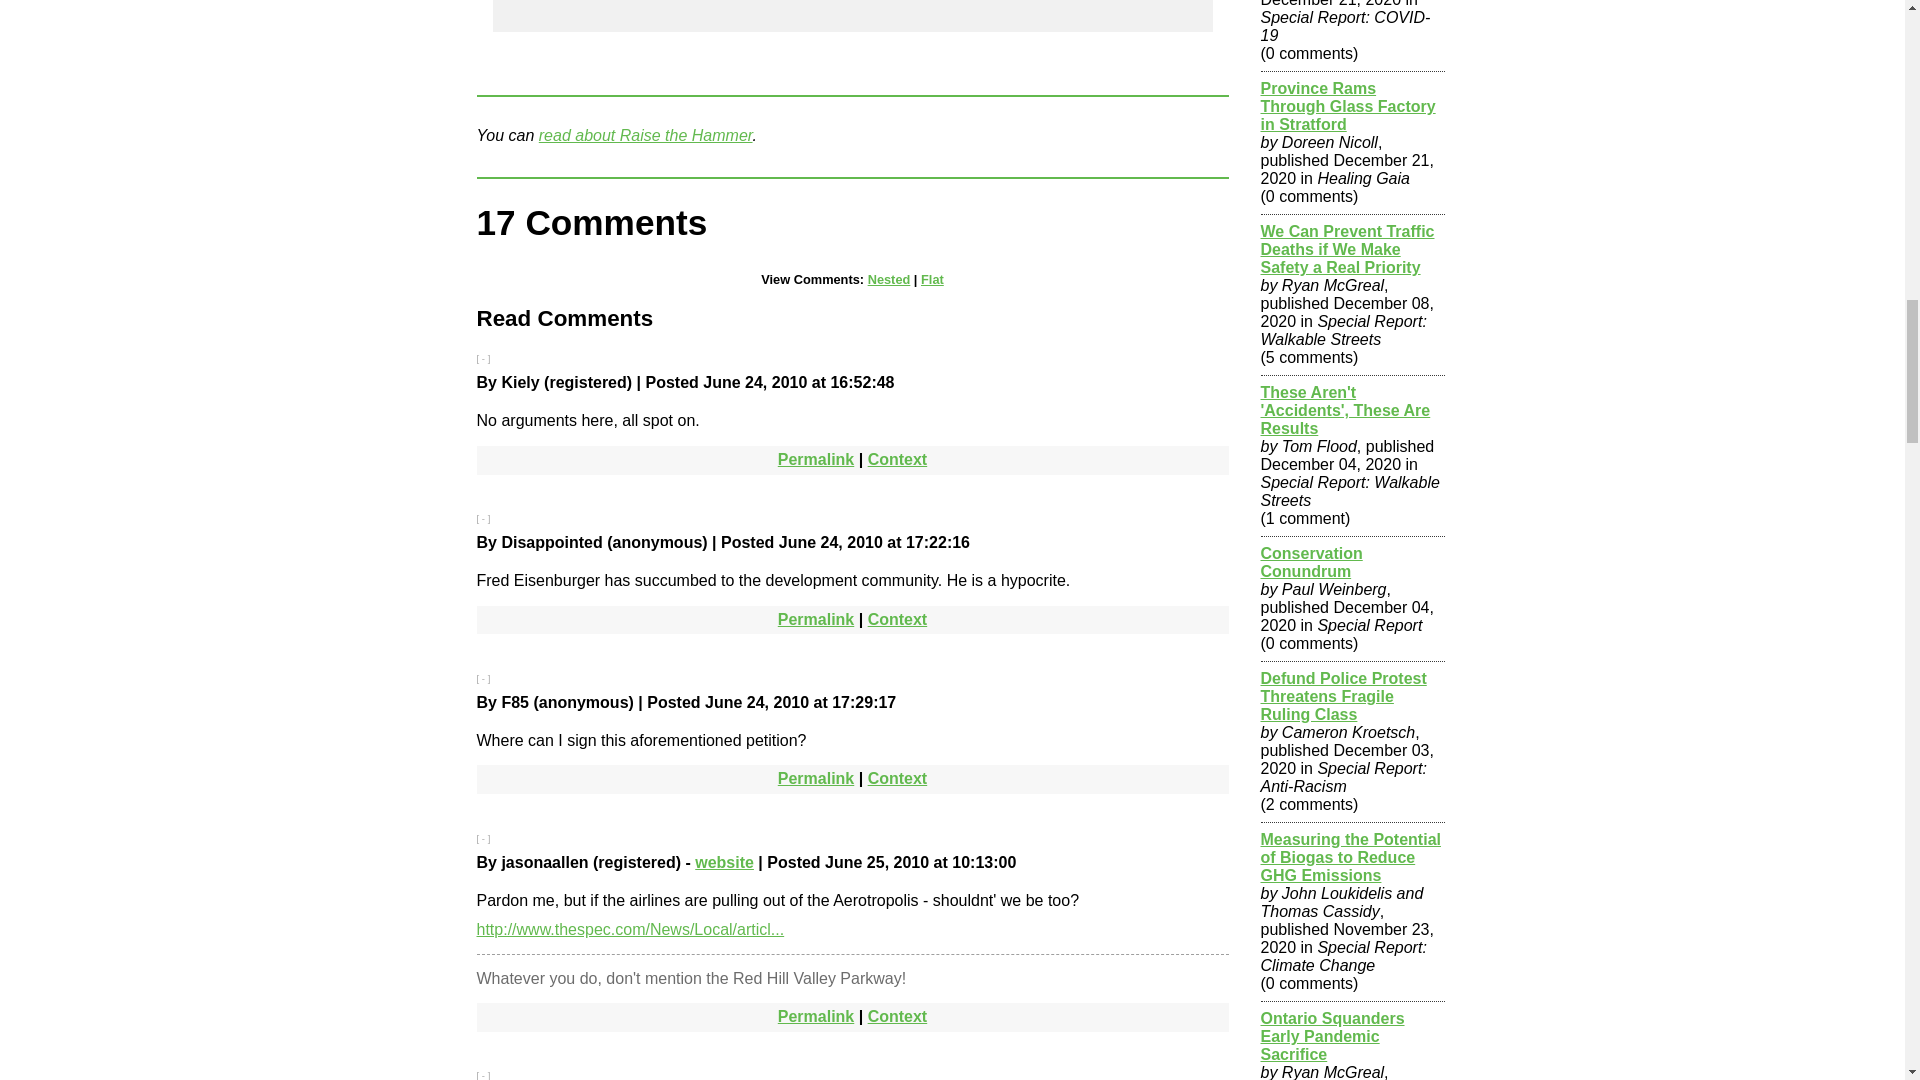 The image size is (1920, 1080). Describe the element at coordinates (816, 459) in the screenshot. I see `Permalink` at that location.